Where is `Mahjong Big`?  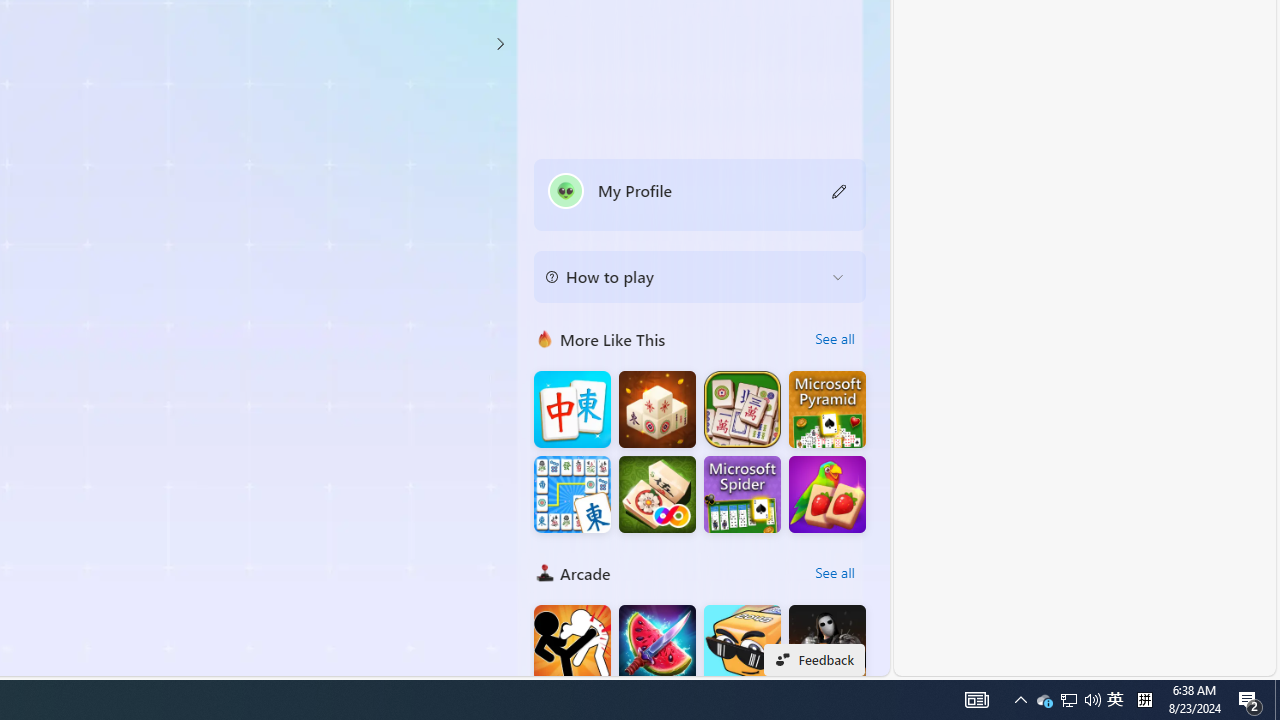
Mahjong Big is located at coordinates (572, 410).